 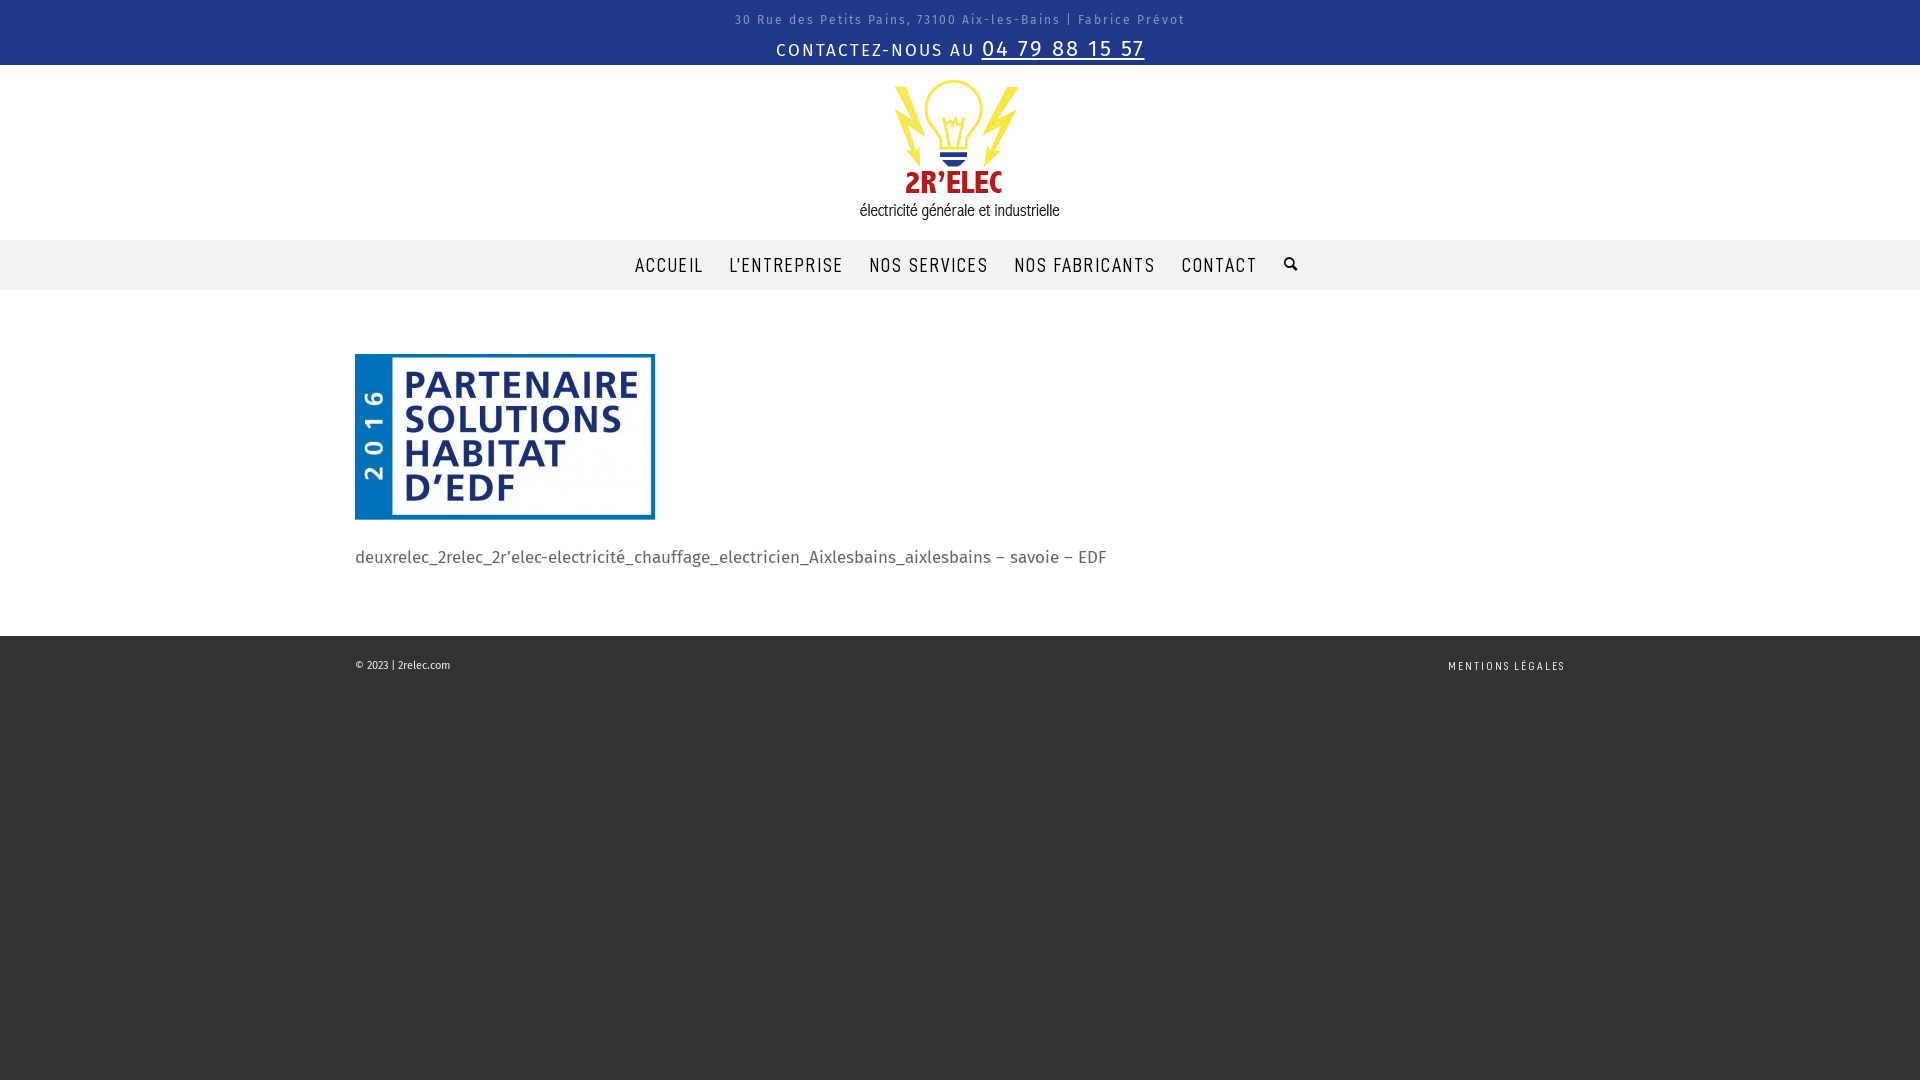 What do you see at coordinates (960, 150) in the screenshot?
I see `logo_2relec_` at bounding box center [960, 150].